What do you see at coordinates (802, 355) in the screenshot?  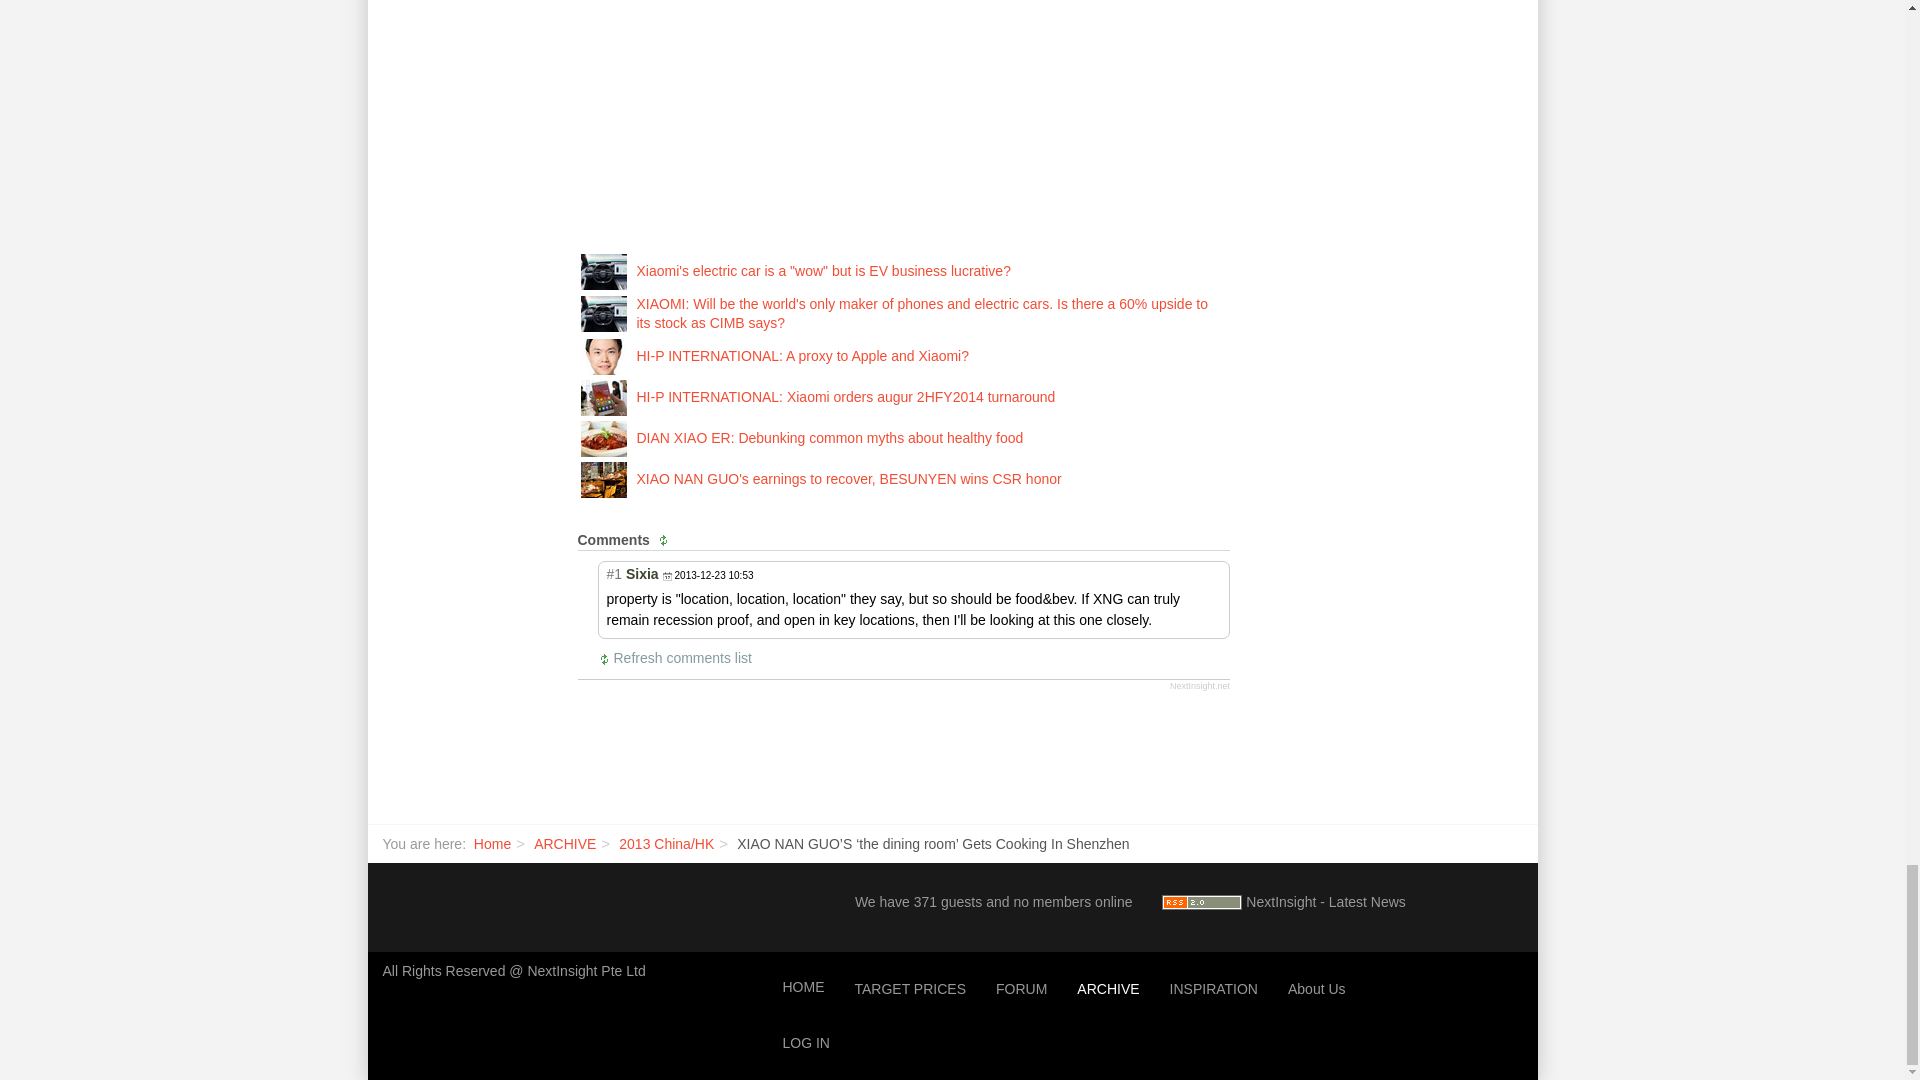 I see `HI-P INTERNATIONAL: A proxy to Apple and Xiaomi?` at bounding box center [802, 355].